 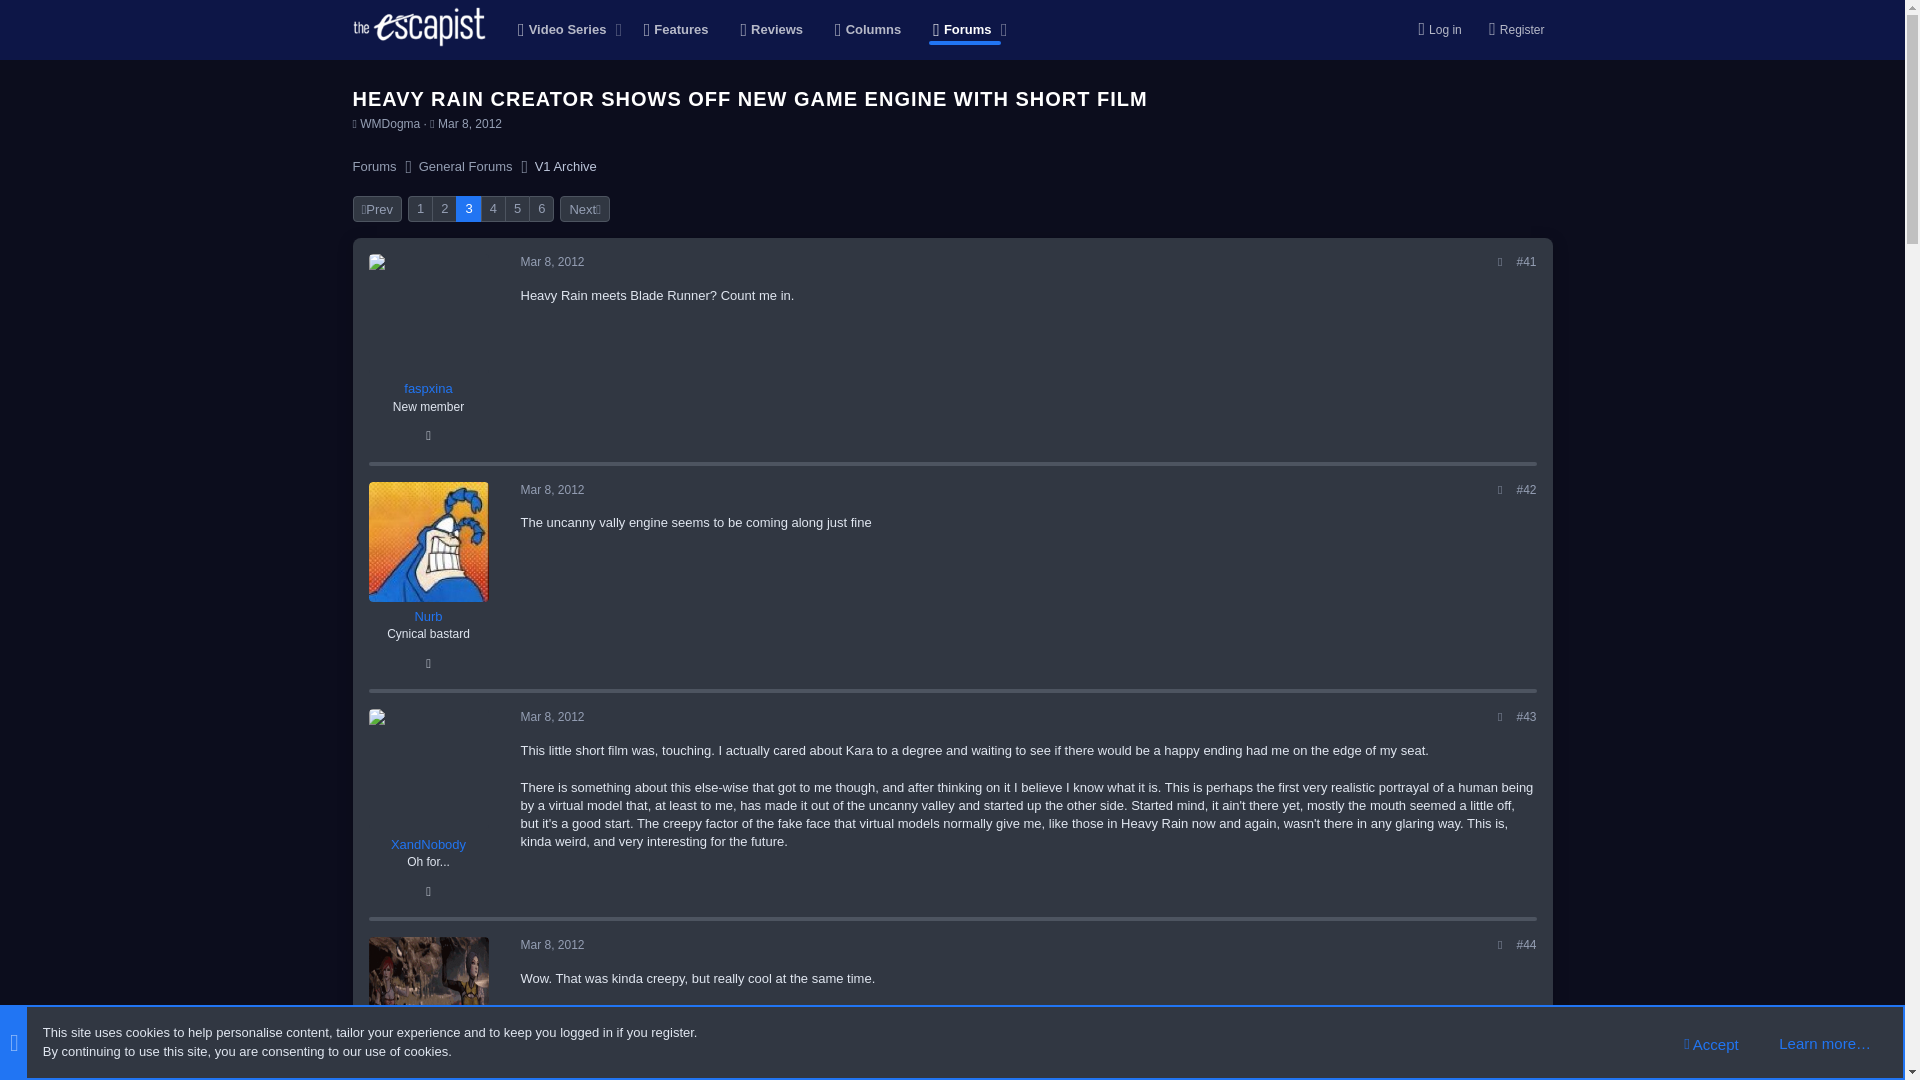 I want to click on Log in, so click(x=1434, y=29).